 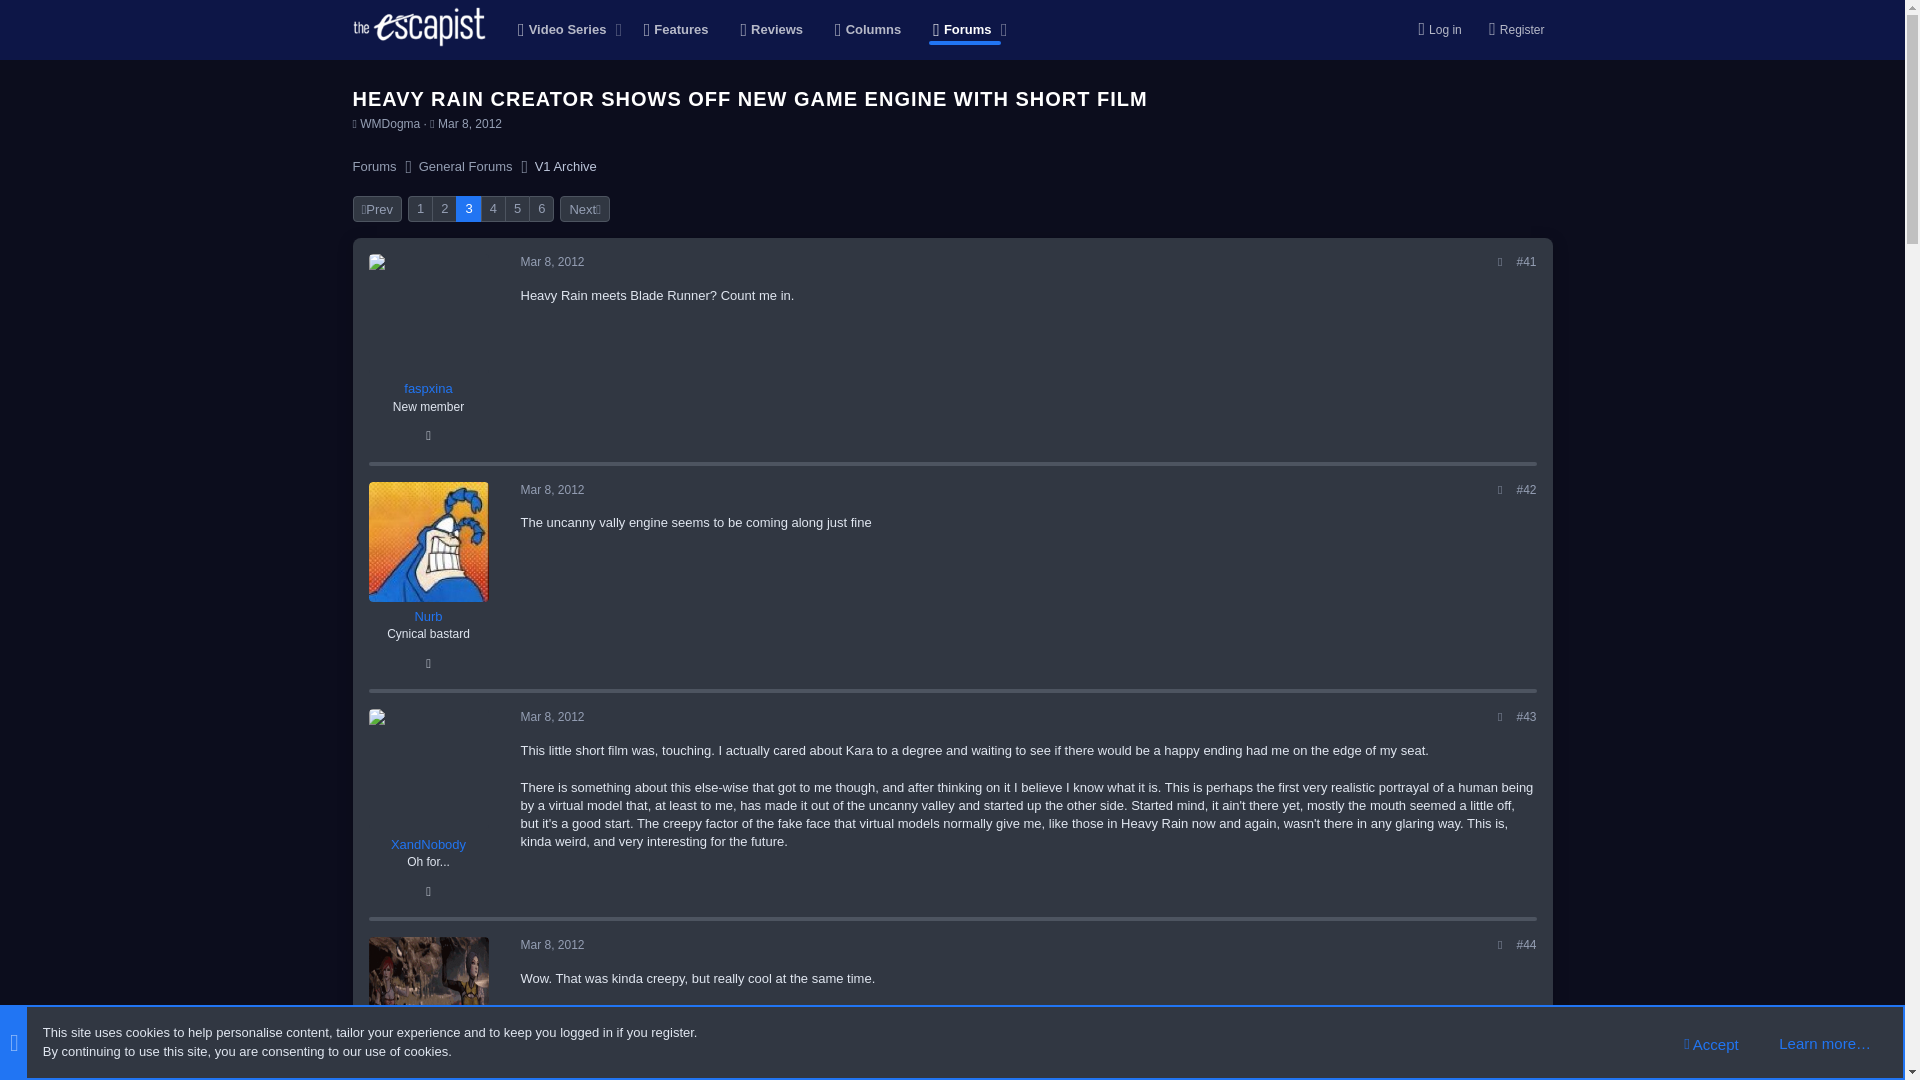 I want to click on Log in, so click(x=1434, y=29).